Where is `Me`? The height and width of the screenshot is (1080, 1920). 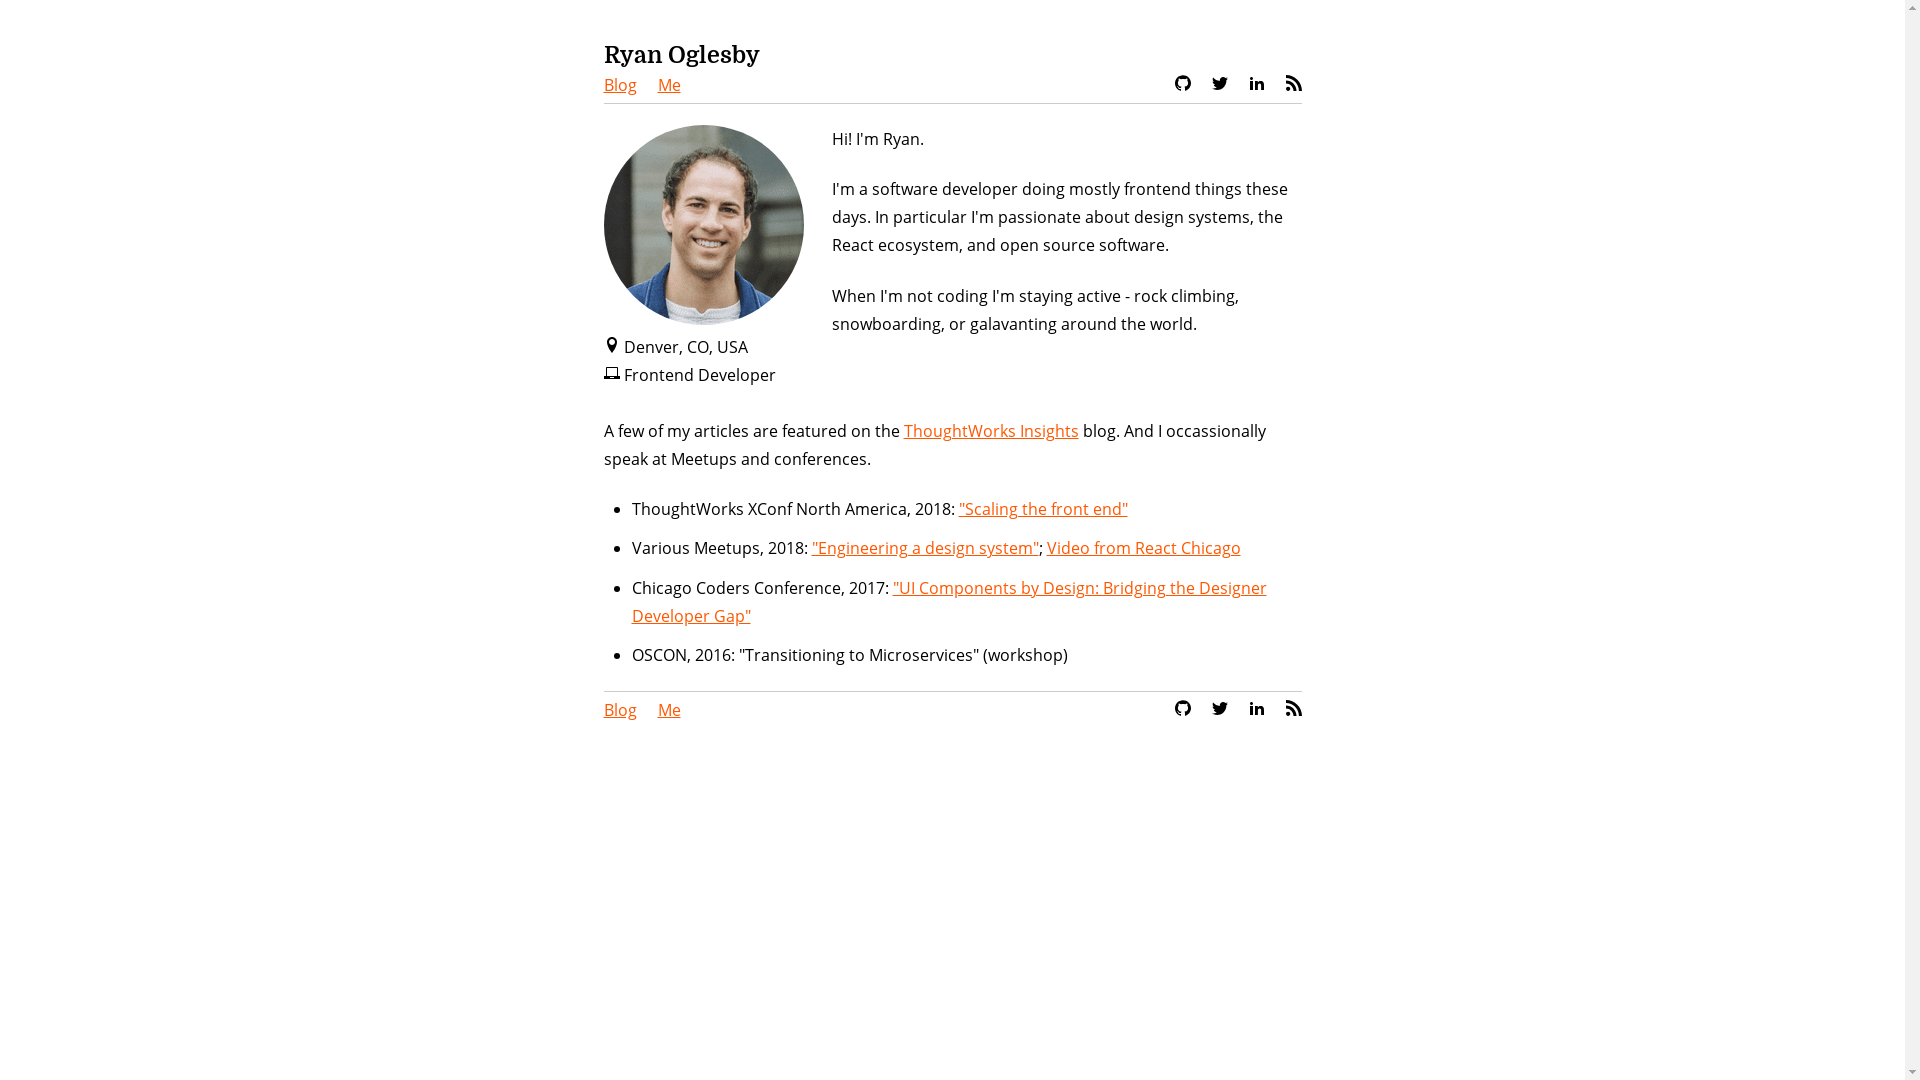
Me is located at coordinates (670, 85).